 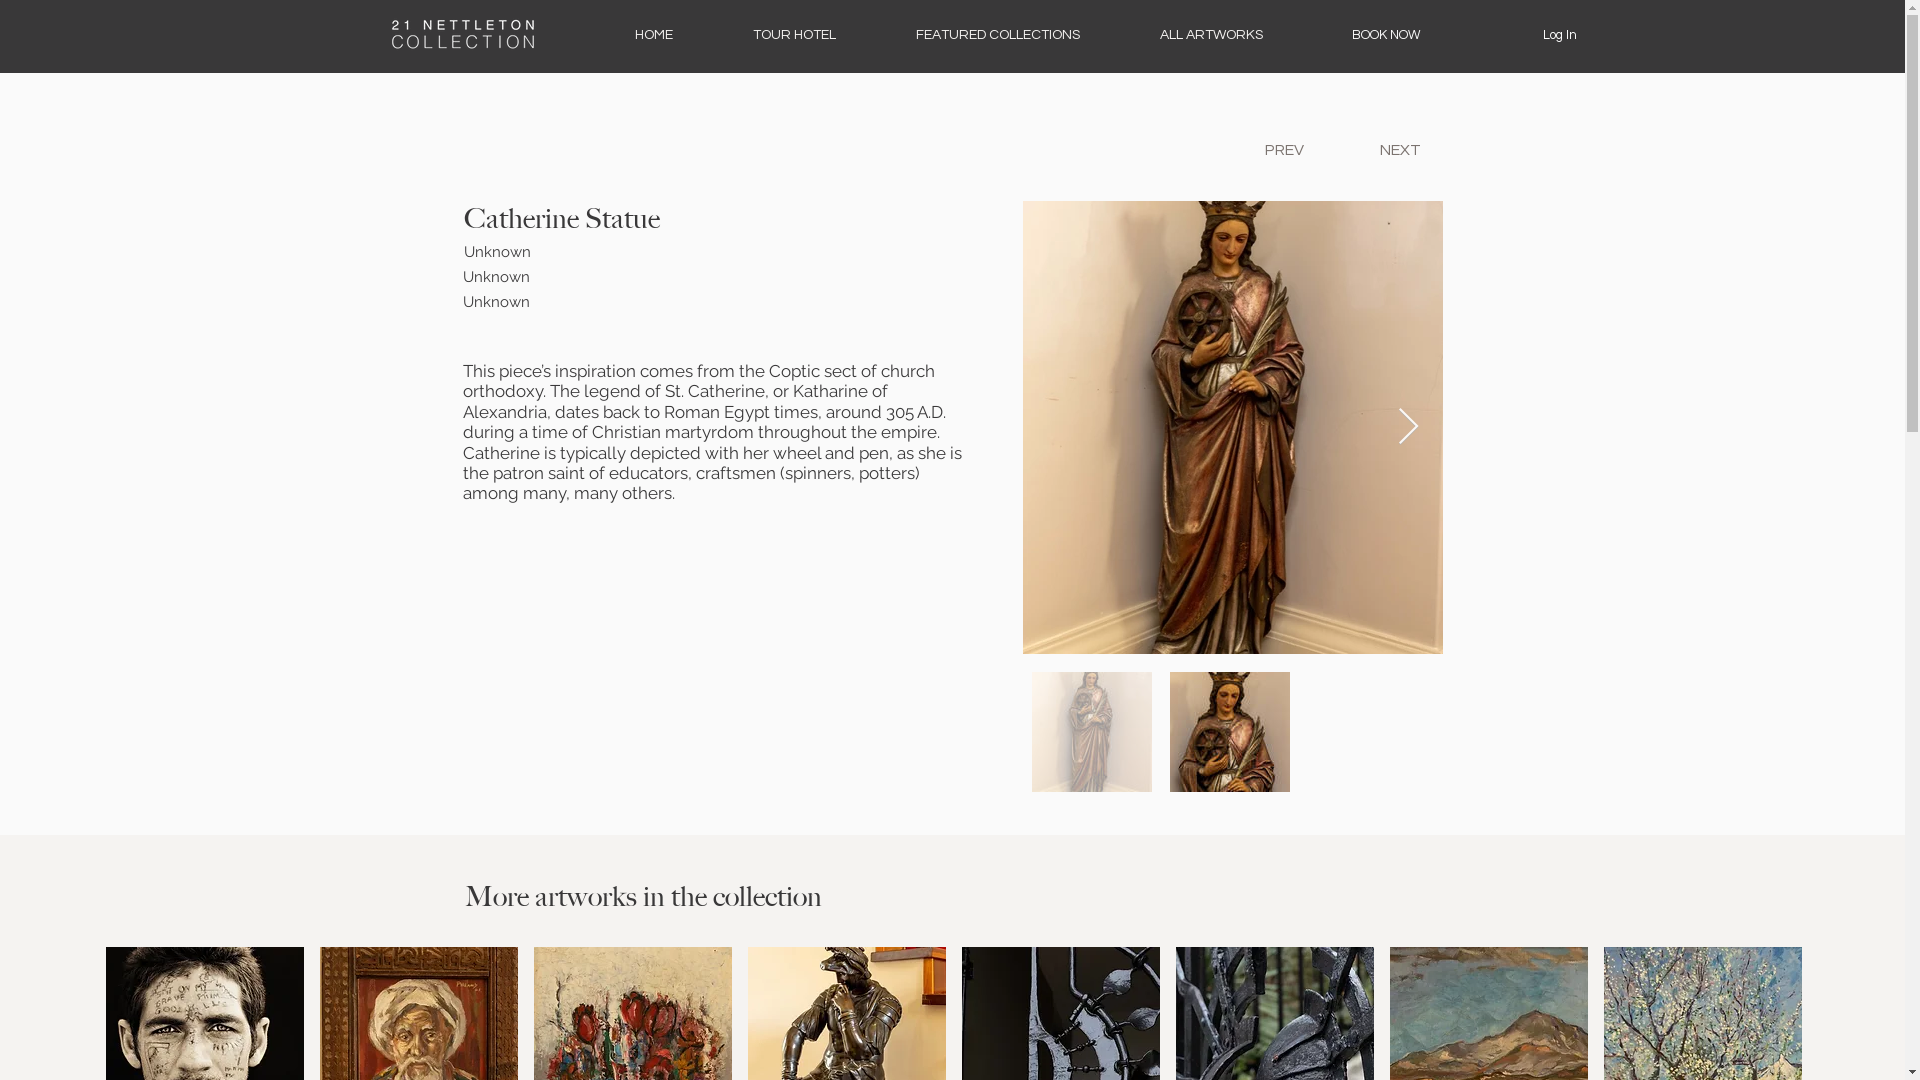 What do you see at coordinates (1385, 35) in the screenshot?
I see `BOOK NOW` at bounding box center [1385, 35].